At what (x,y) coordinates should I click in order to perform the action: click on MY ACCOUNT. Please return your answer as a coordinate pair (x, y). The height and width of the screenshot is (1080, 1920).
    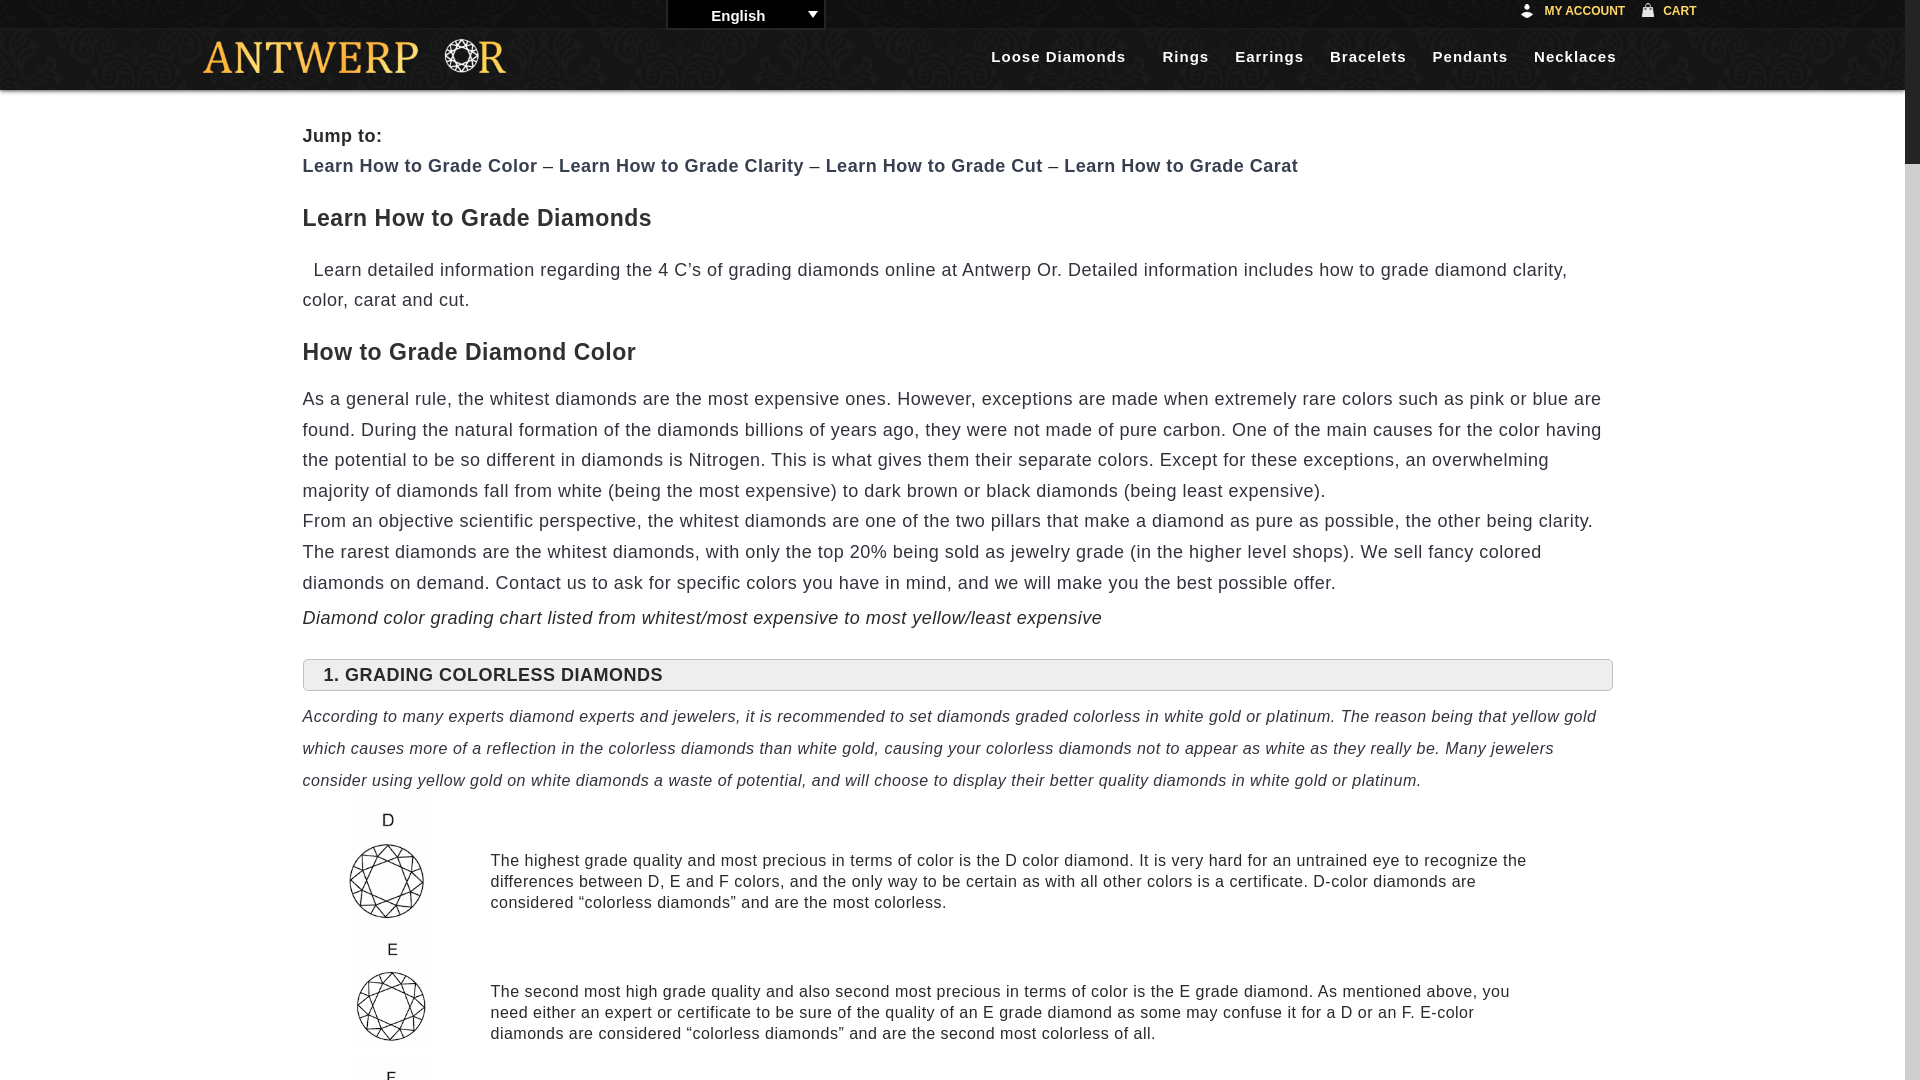
    Looking at the image, I should click on (1576, 14).